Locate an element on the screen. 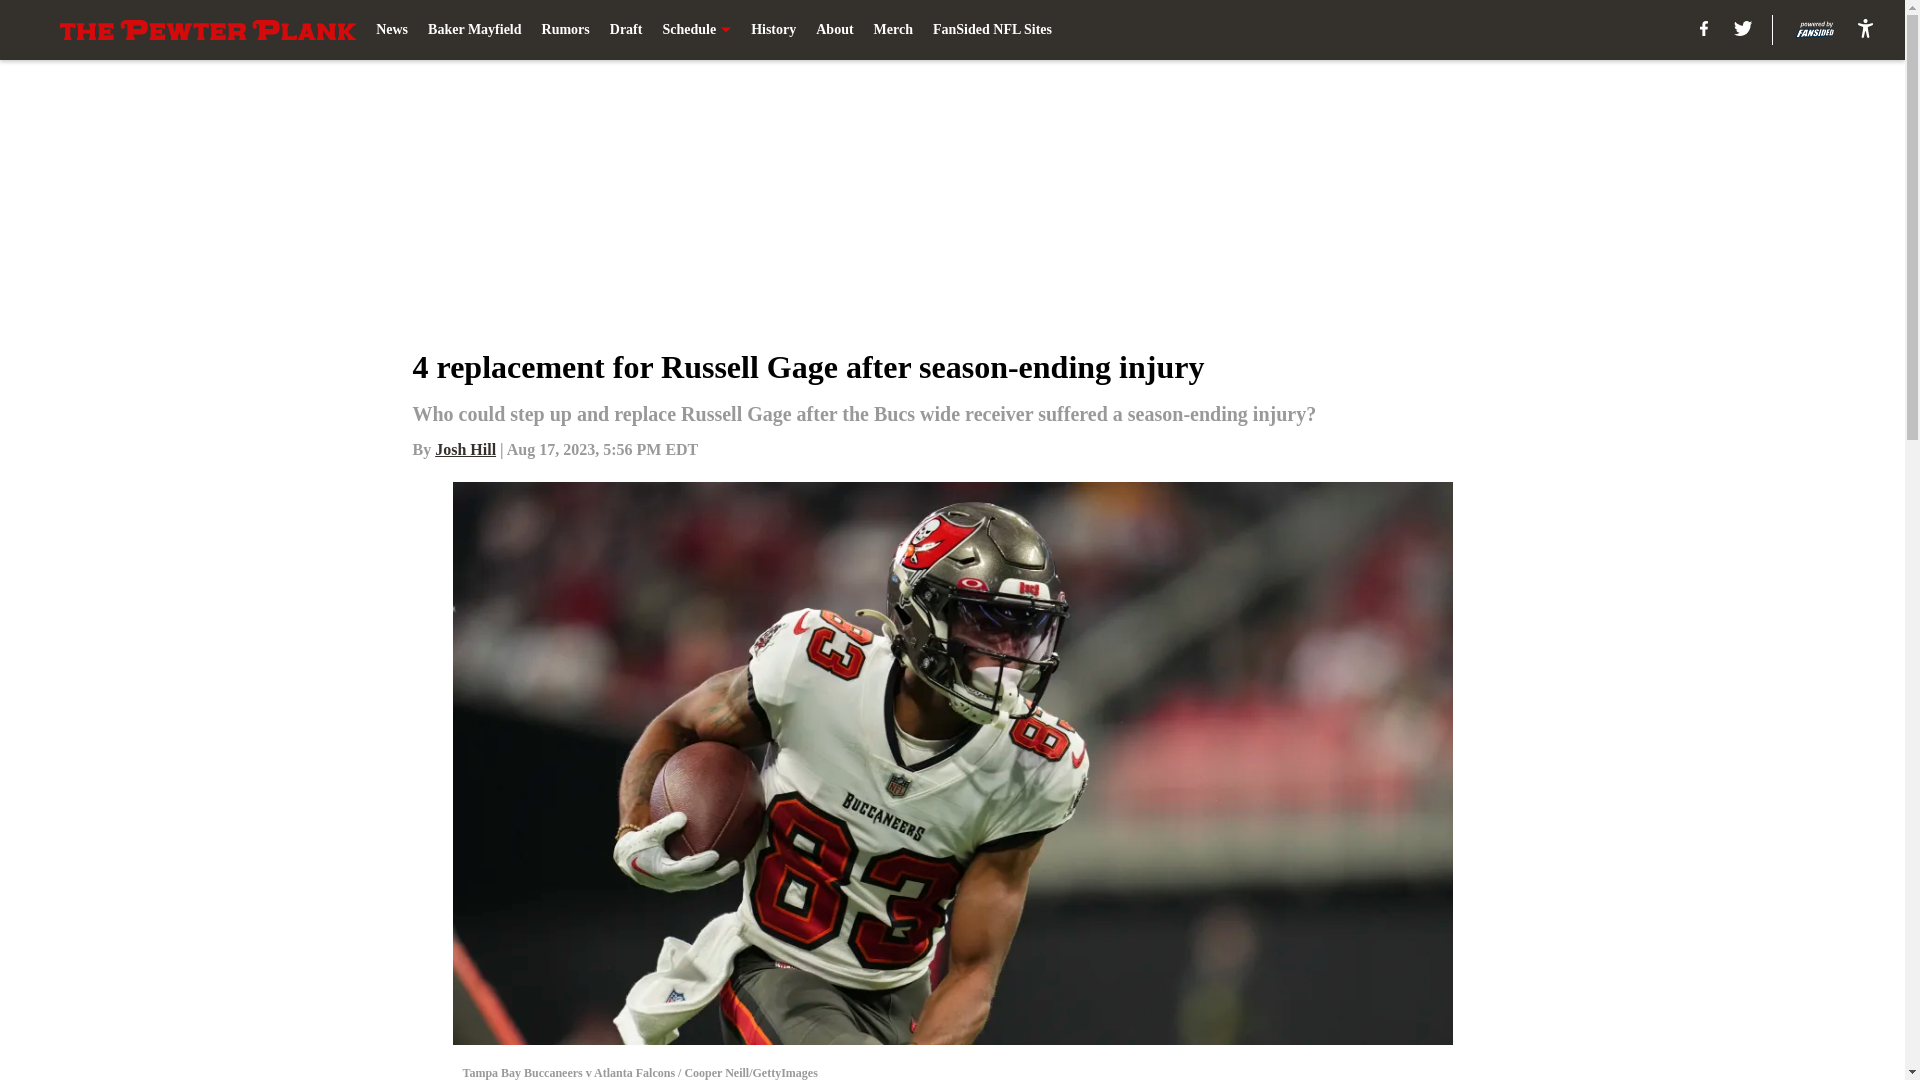 The width and height of the screenshot is (1920, 1080). Draft is located at coordinates (626, 30).